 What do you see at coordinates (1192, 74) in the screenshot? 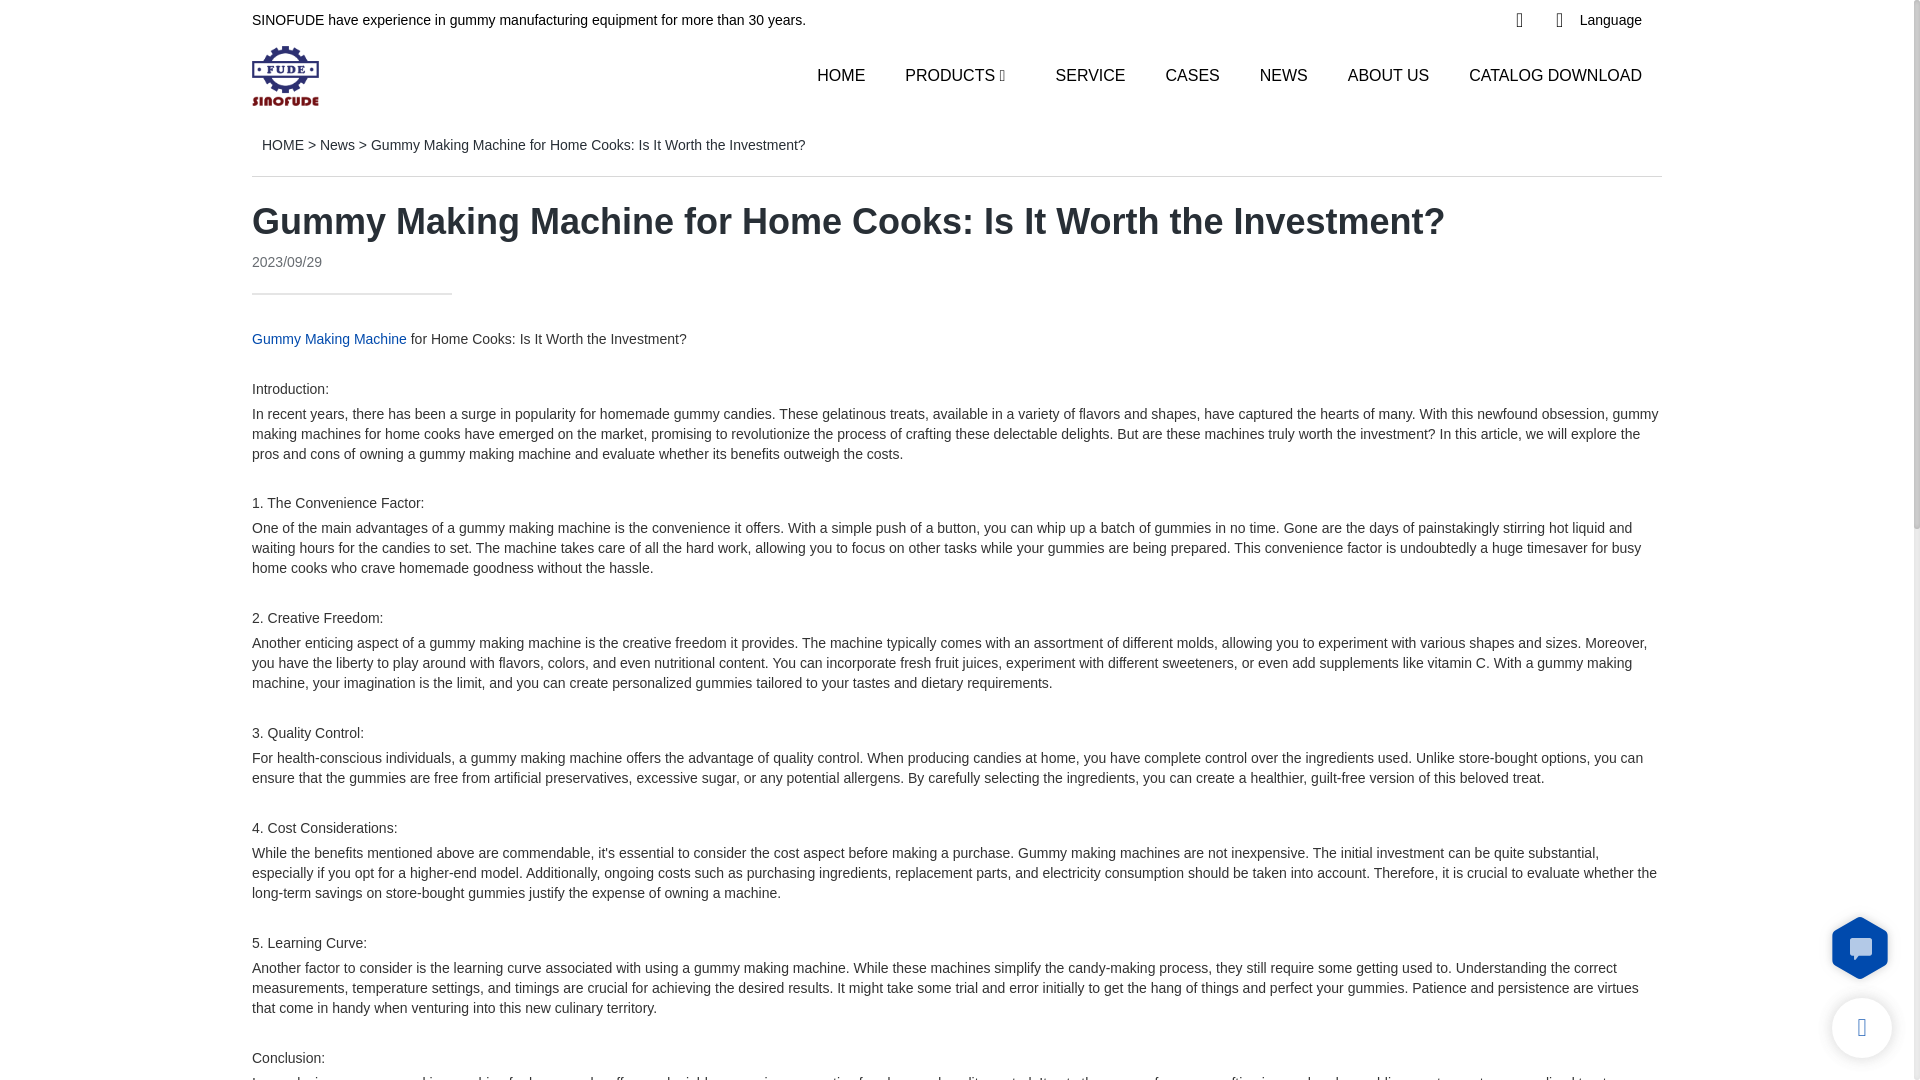
I see `CASES` at bounding box center [1192, 74].